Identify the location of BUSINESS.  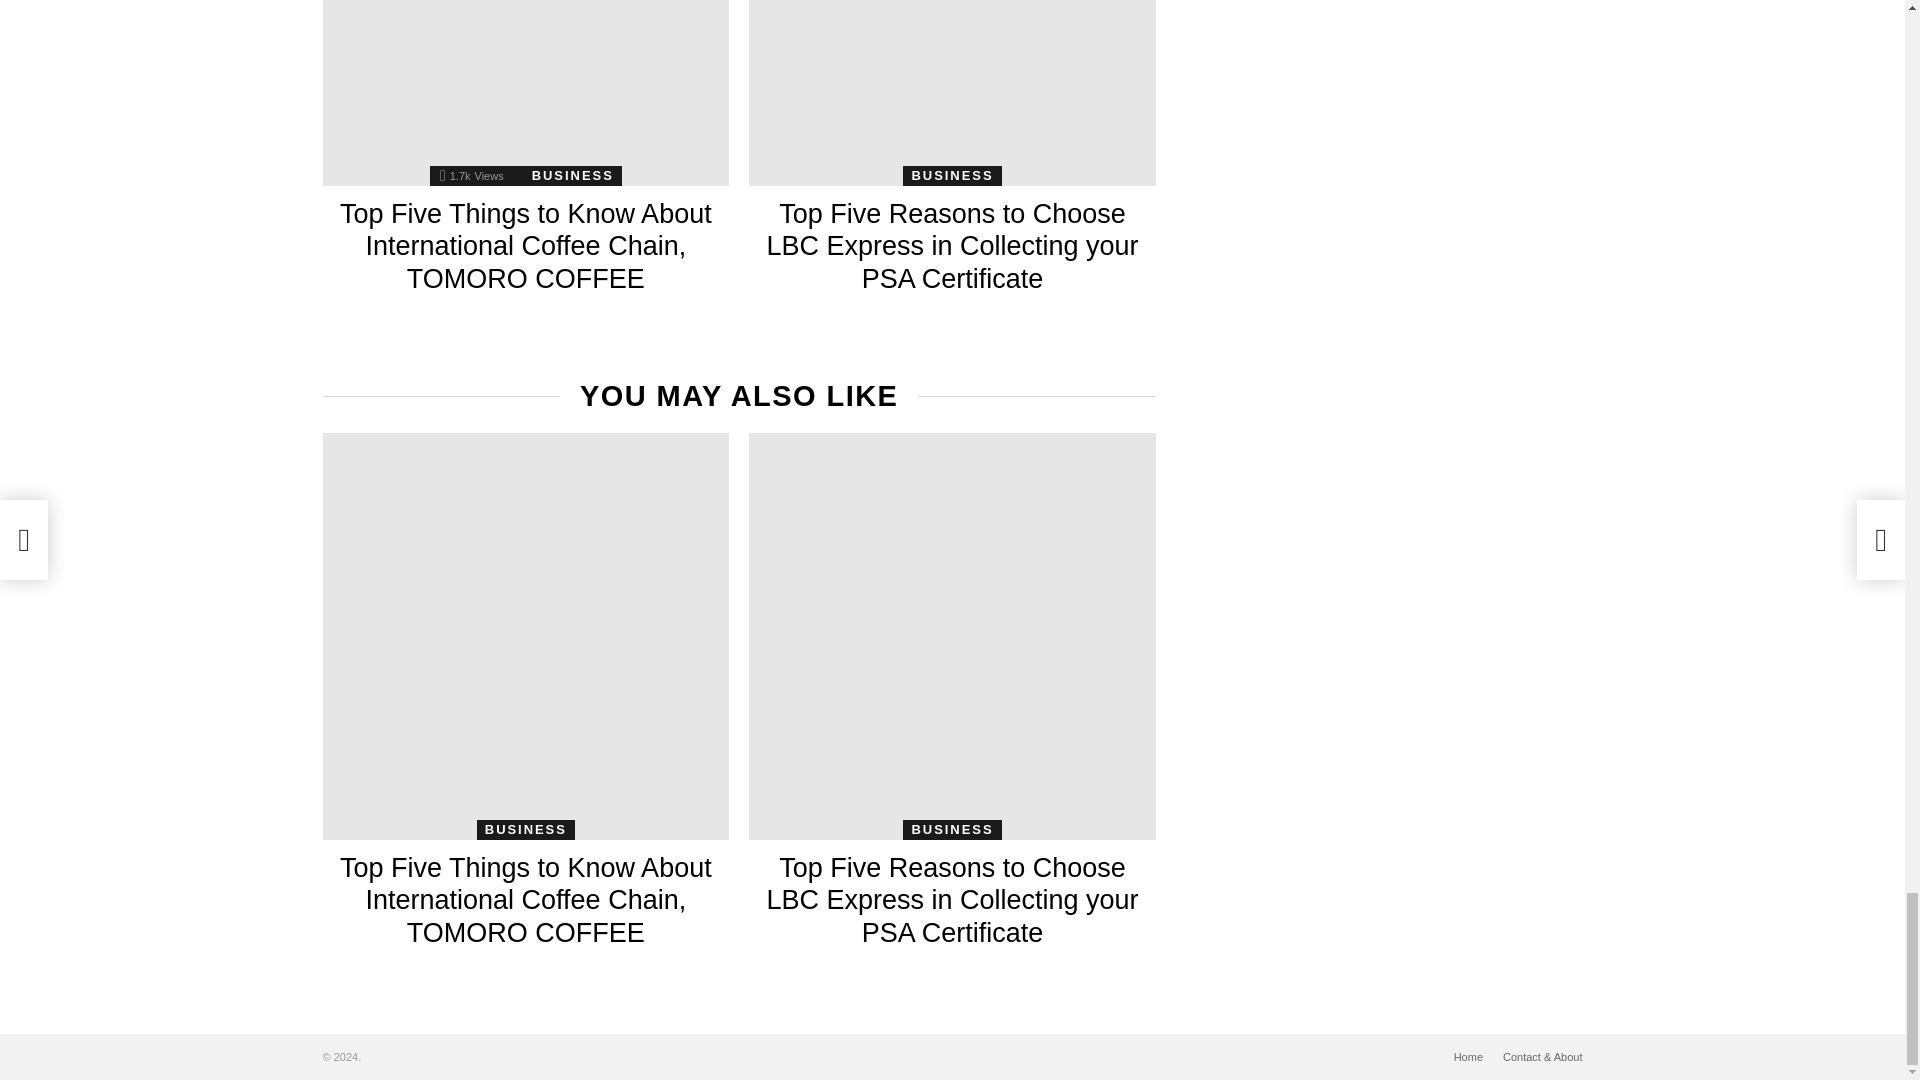
(951, 176).